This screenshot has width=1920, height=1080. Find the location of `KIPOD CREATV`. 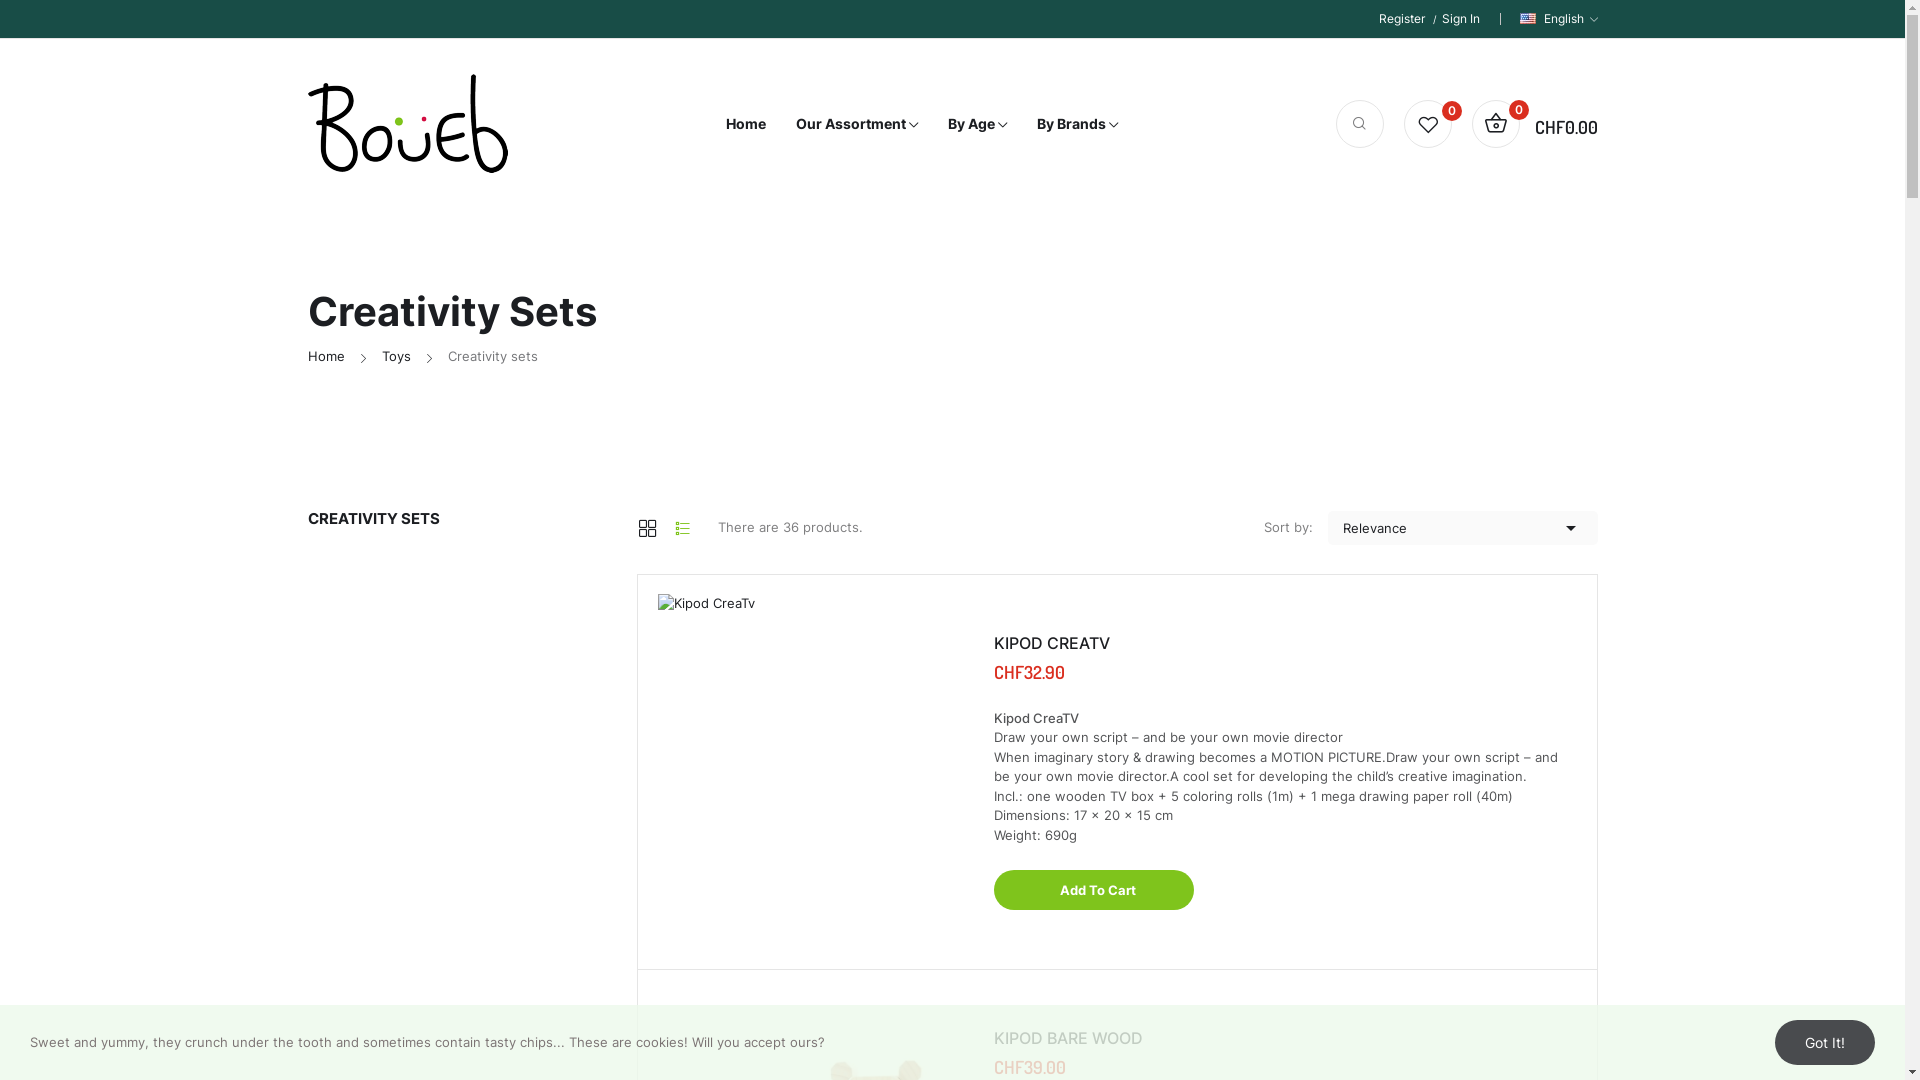

KIPOD CREATV is located at coordinates (1286, 643).